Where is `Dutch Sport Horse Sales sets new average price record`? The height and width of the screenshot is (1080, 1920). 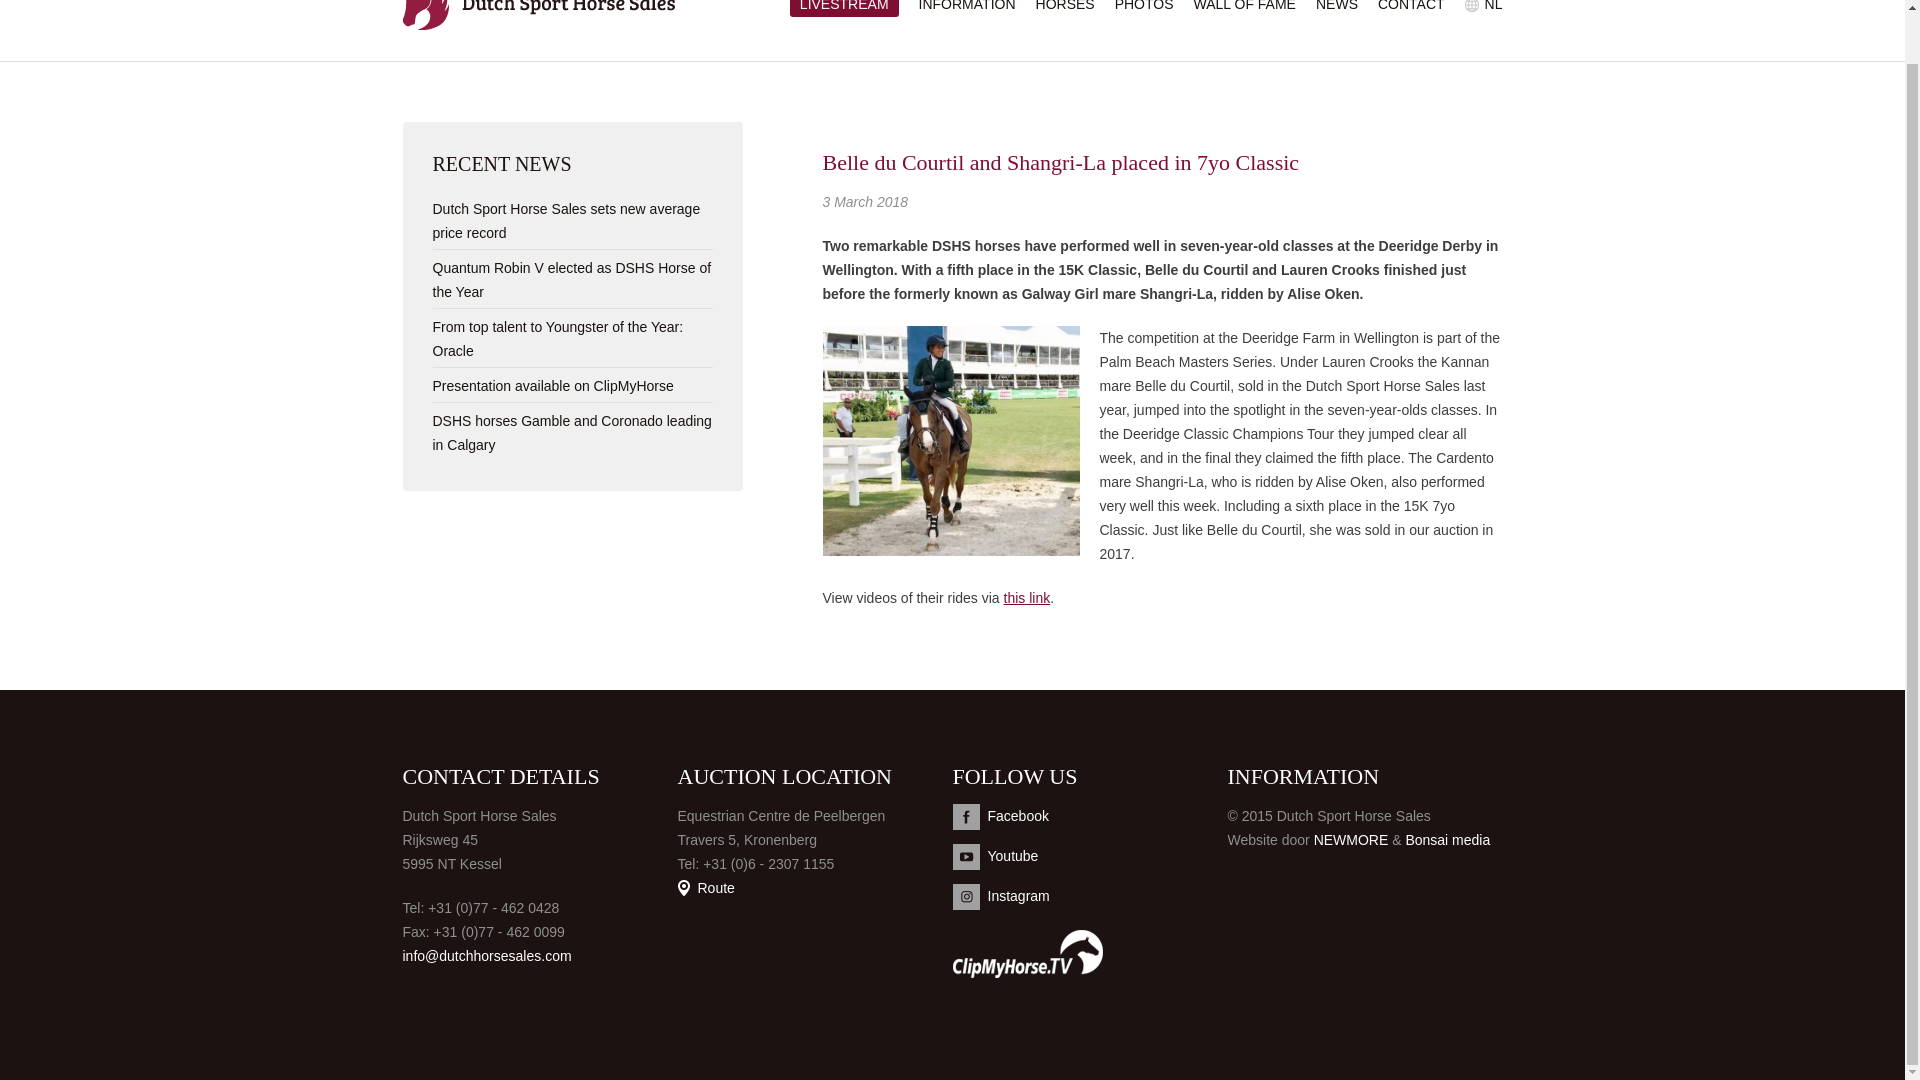 Dutch Sport Horse Sales sets new average price record is located at coordinates (566, 220).